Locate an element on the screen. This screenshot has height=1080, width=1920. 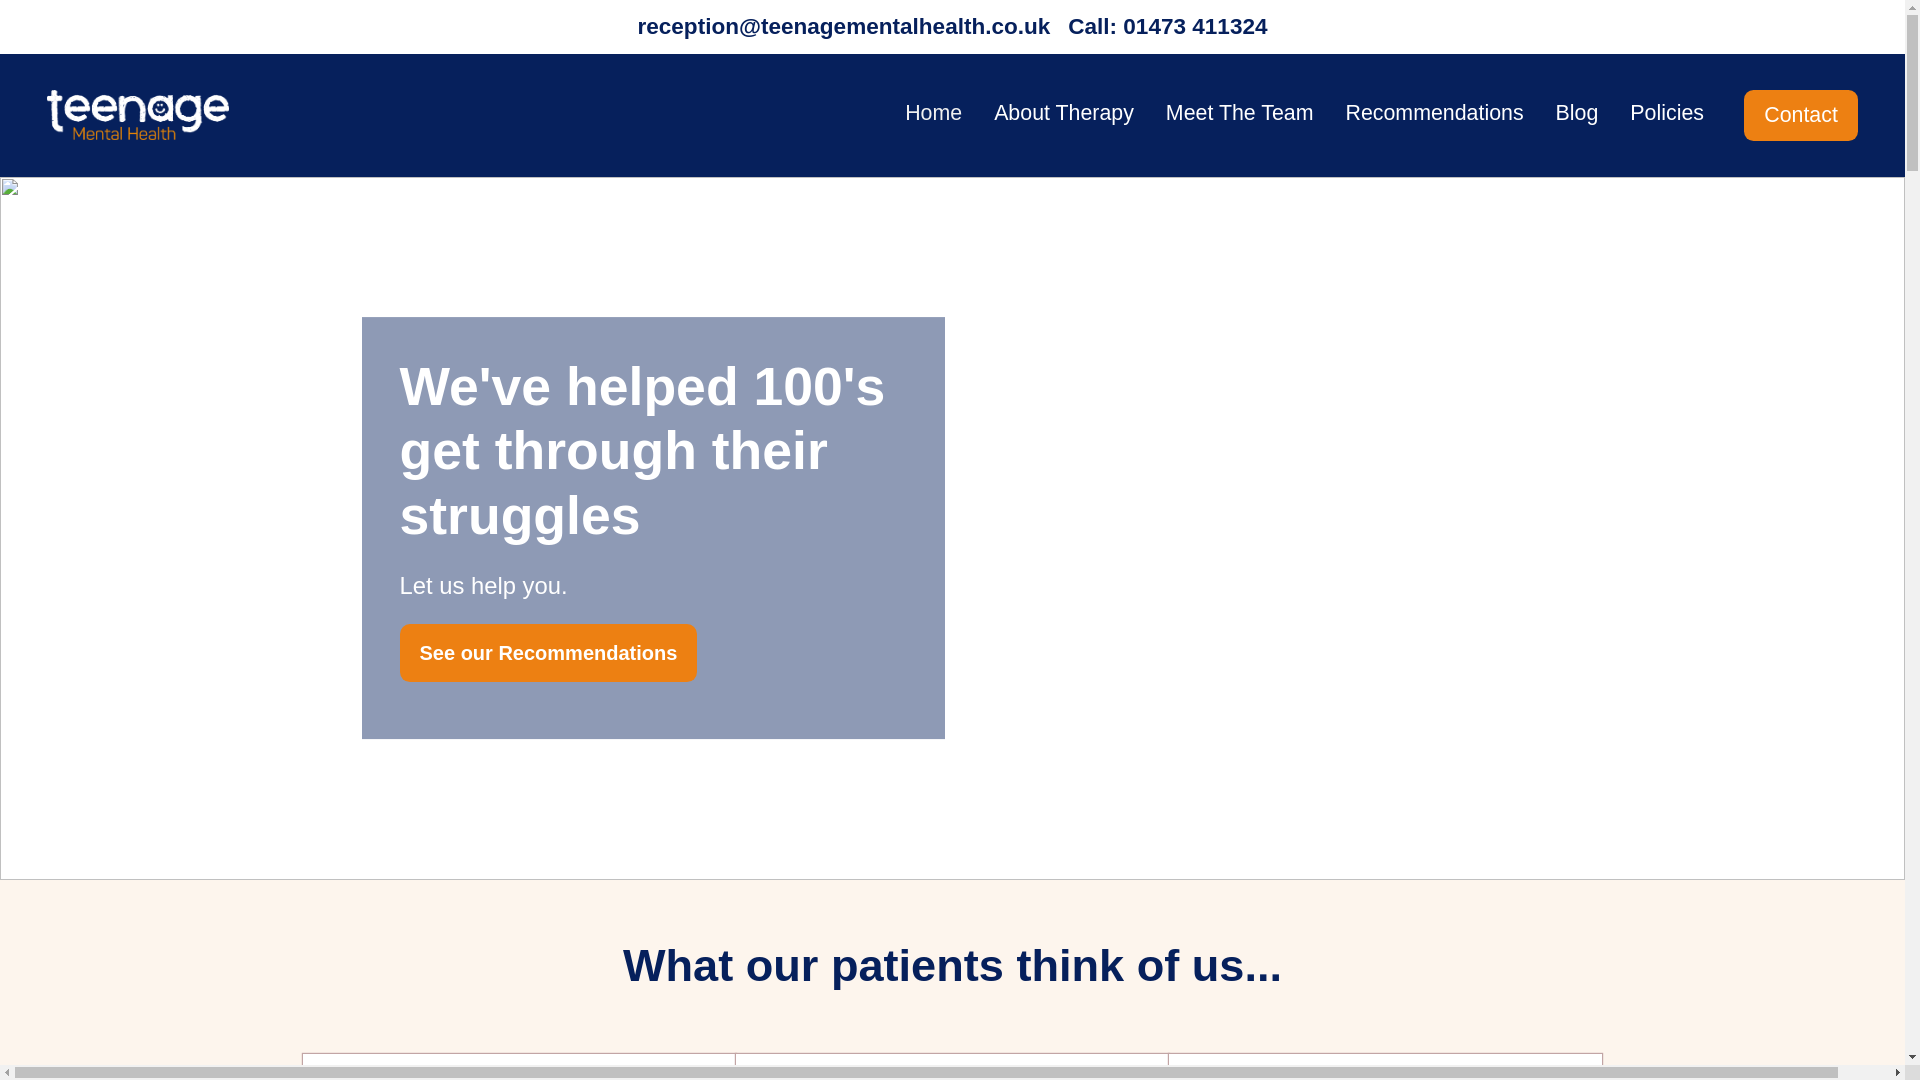
Policies is located at coordinates (1667, 113).